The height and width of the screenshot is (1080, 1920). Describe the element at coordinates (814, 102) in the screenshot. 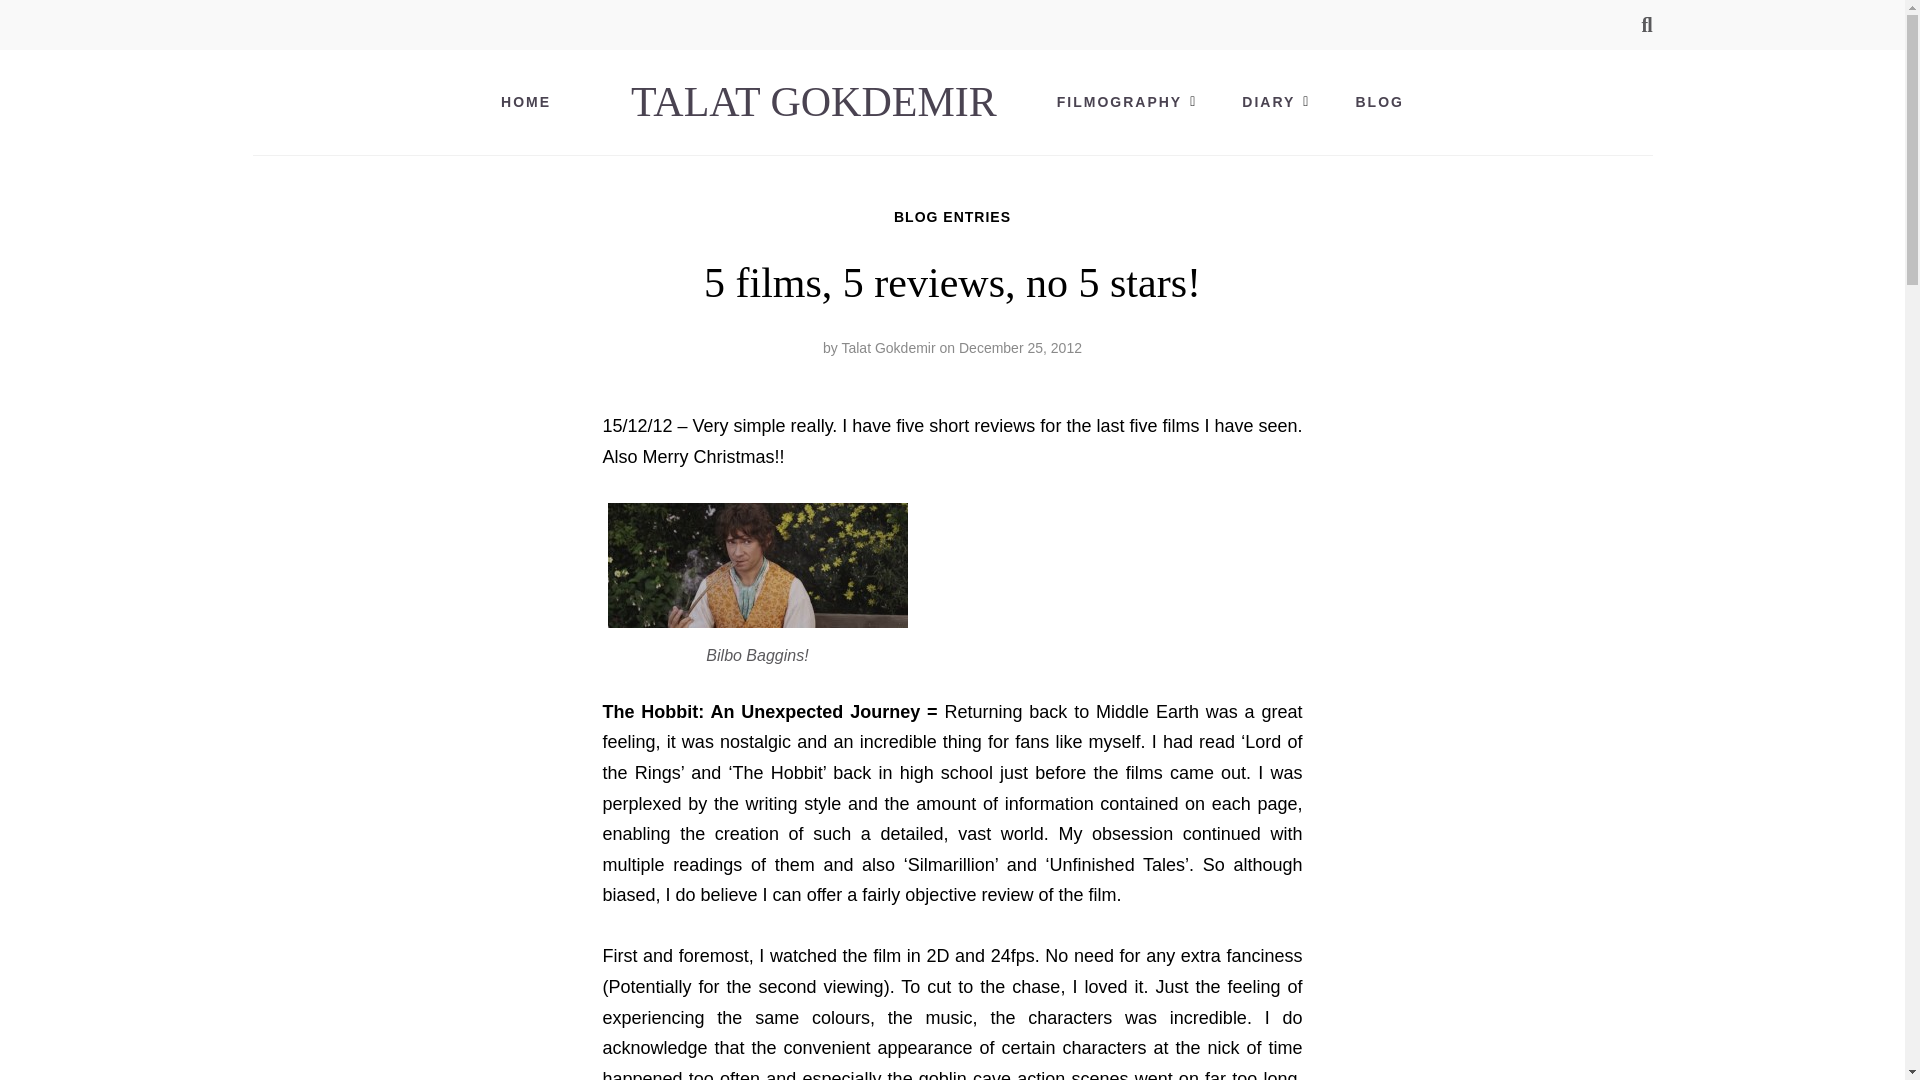

I see `TALAT GOKDEMIR` at that location.